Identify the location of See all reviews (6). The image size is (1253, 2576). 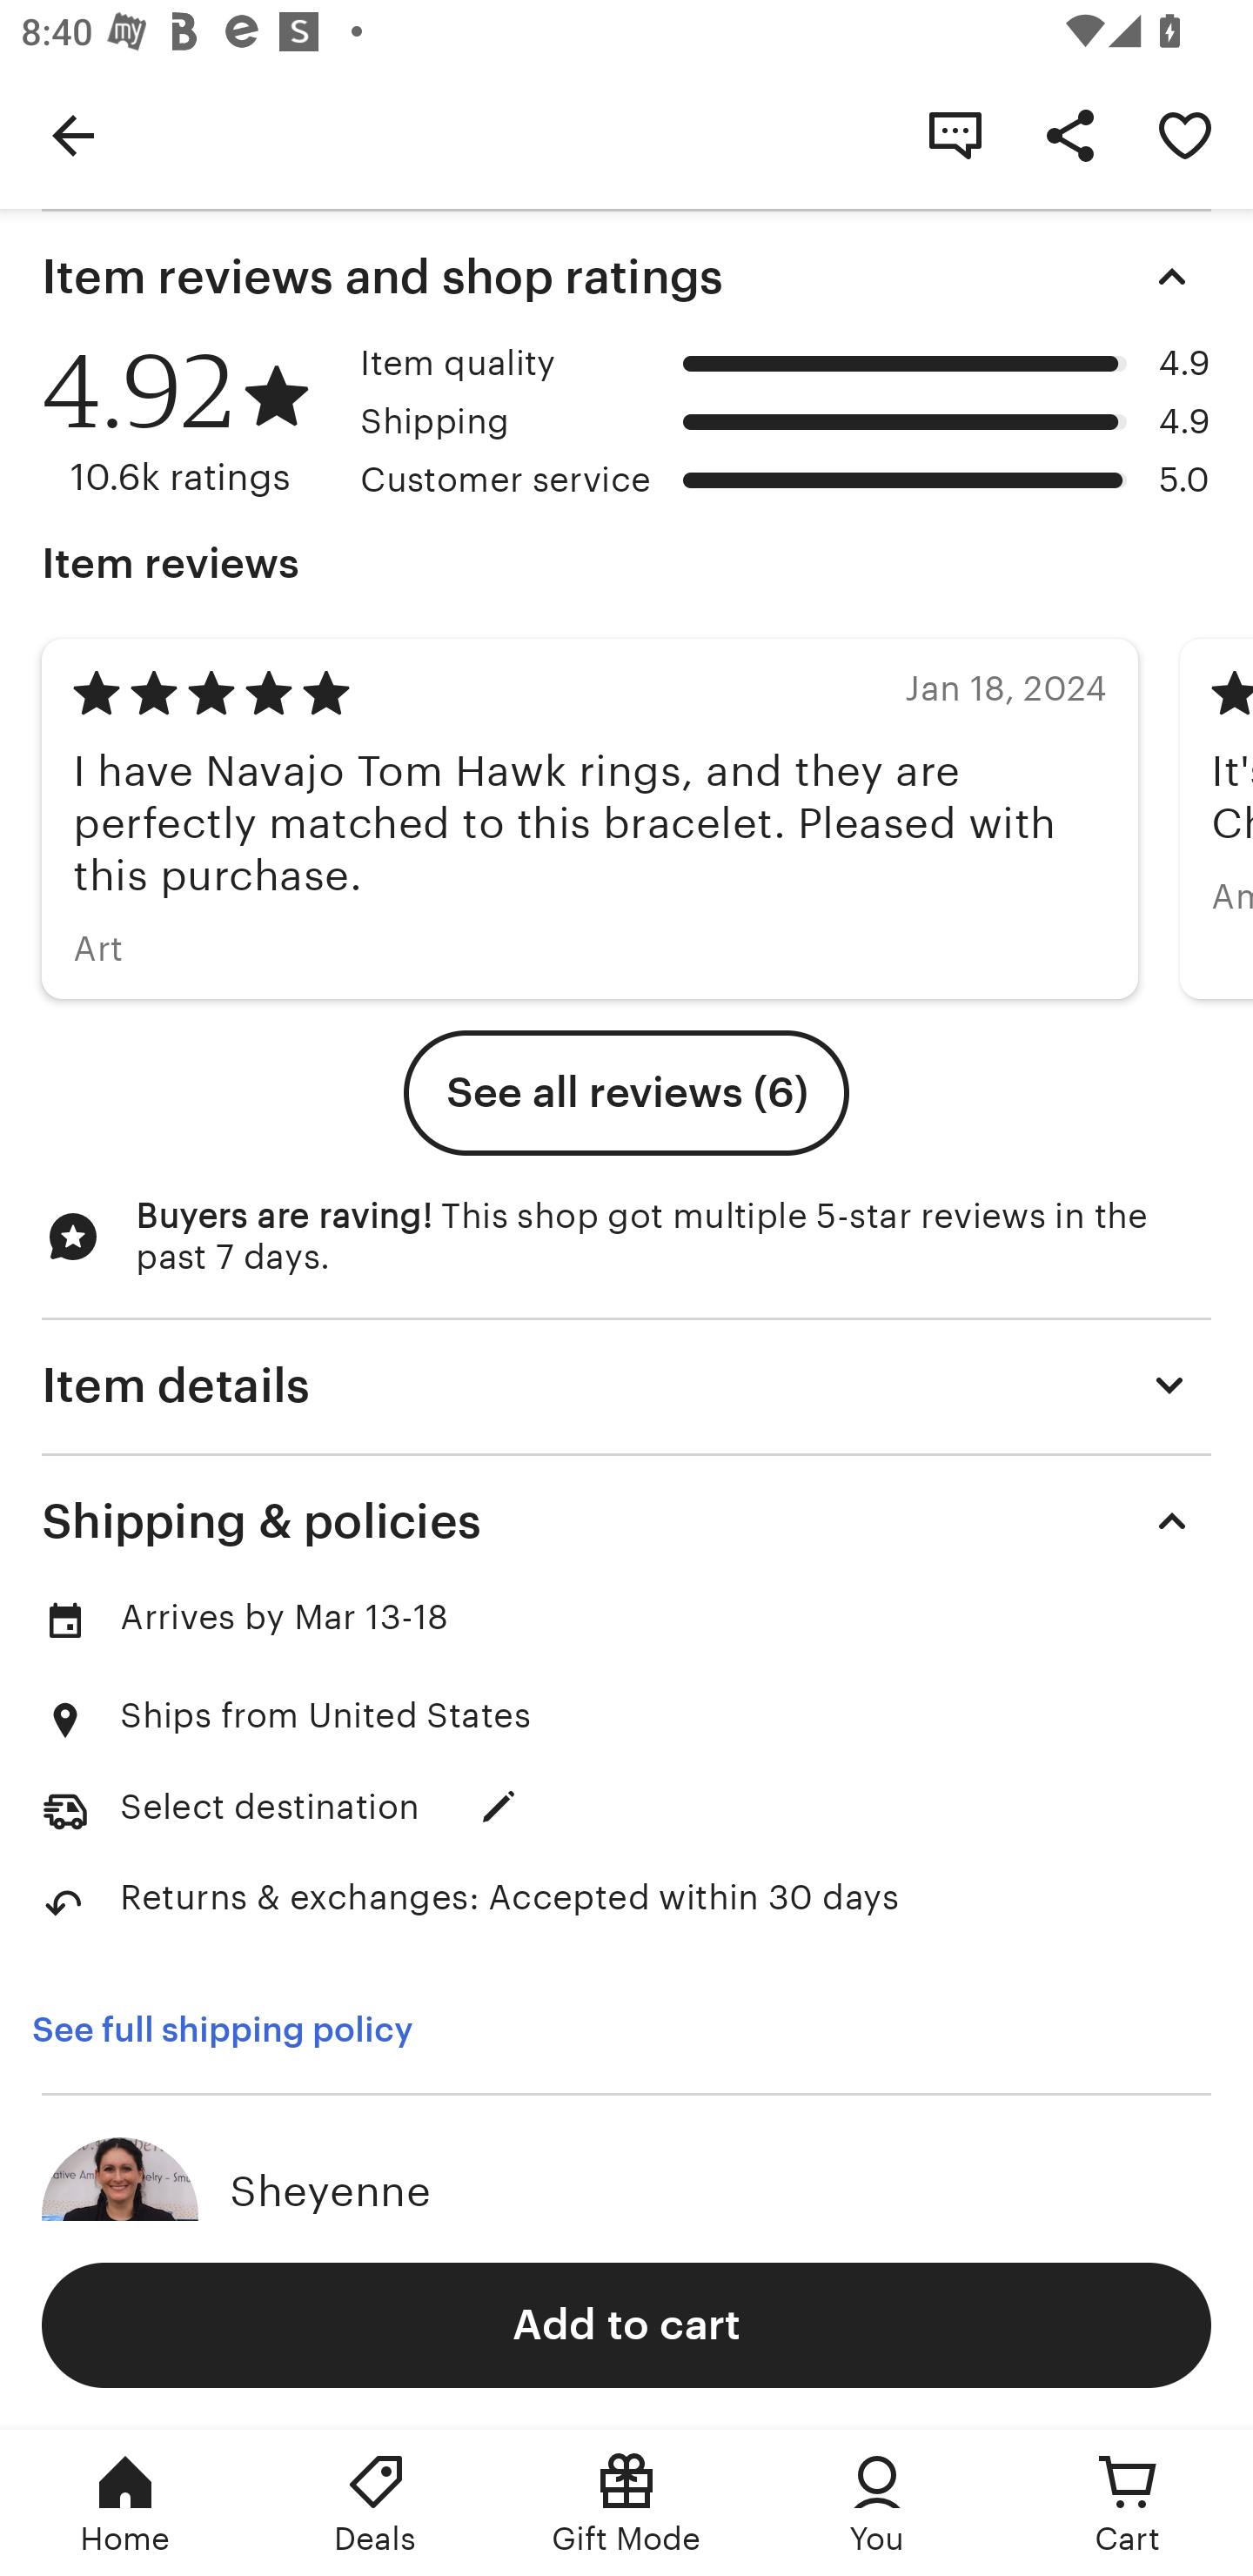
(626, 1093).